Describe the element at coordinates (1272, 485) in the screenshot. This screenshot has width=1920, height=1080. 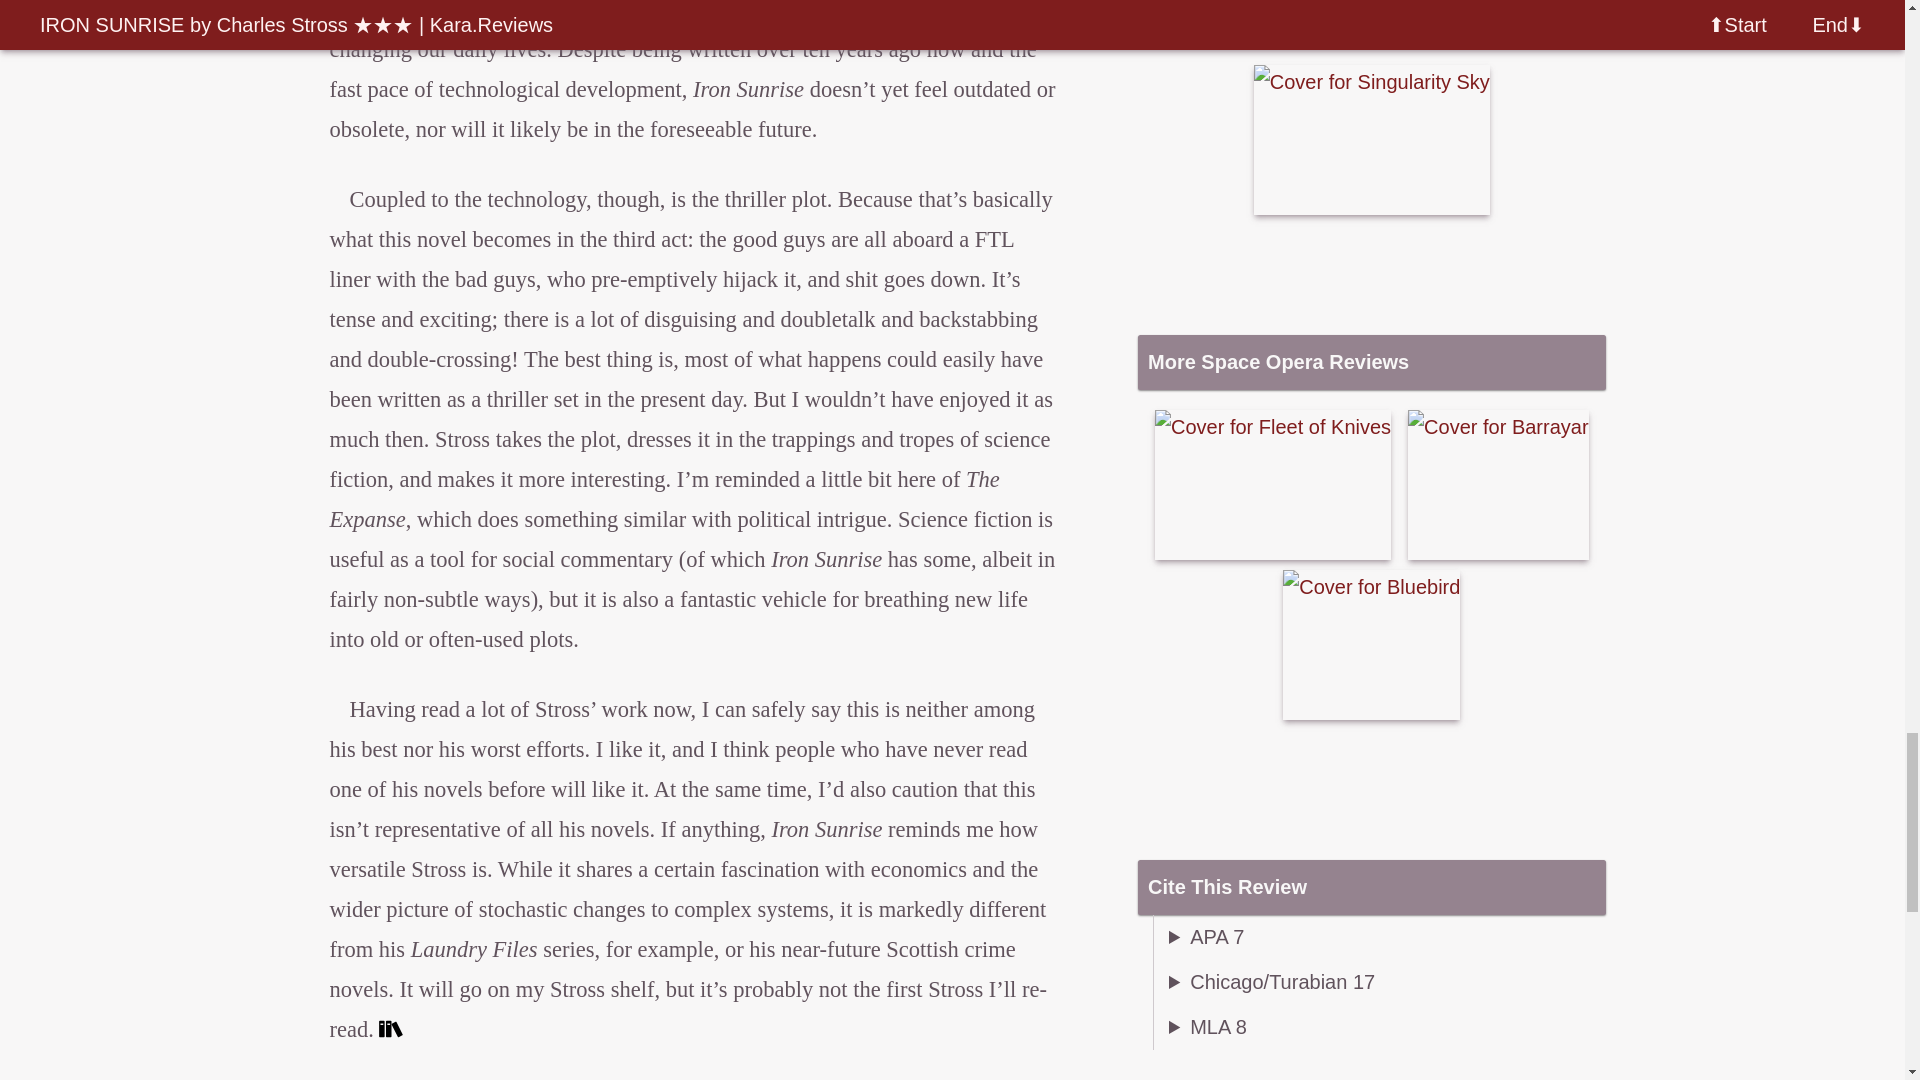
I see `Fleet of Knives by Gareth L. Powell` at that location.